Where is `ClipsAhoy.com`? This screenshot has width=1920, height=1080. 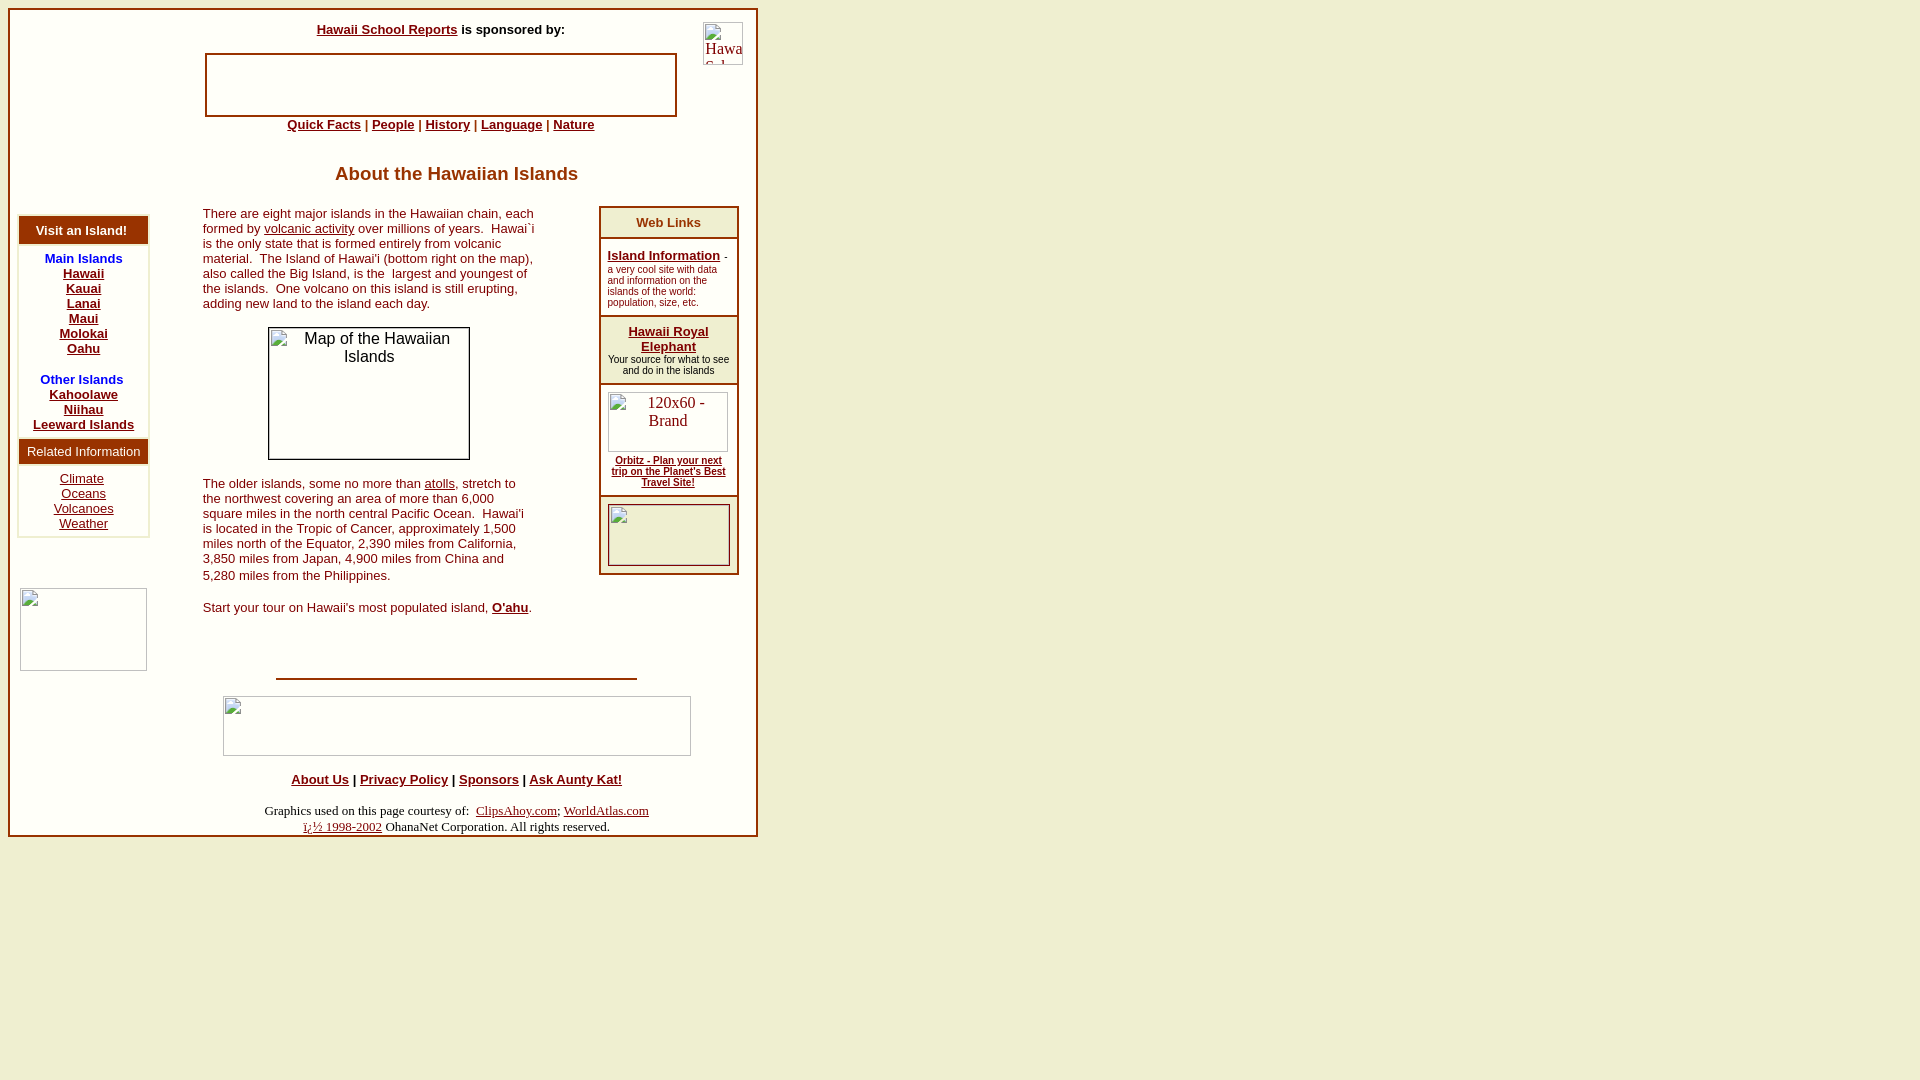
ClipsAhoy.com is located at coordinates (516, 810).